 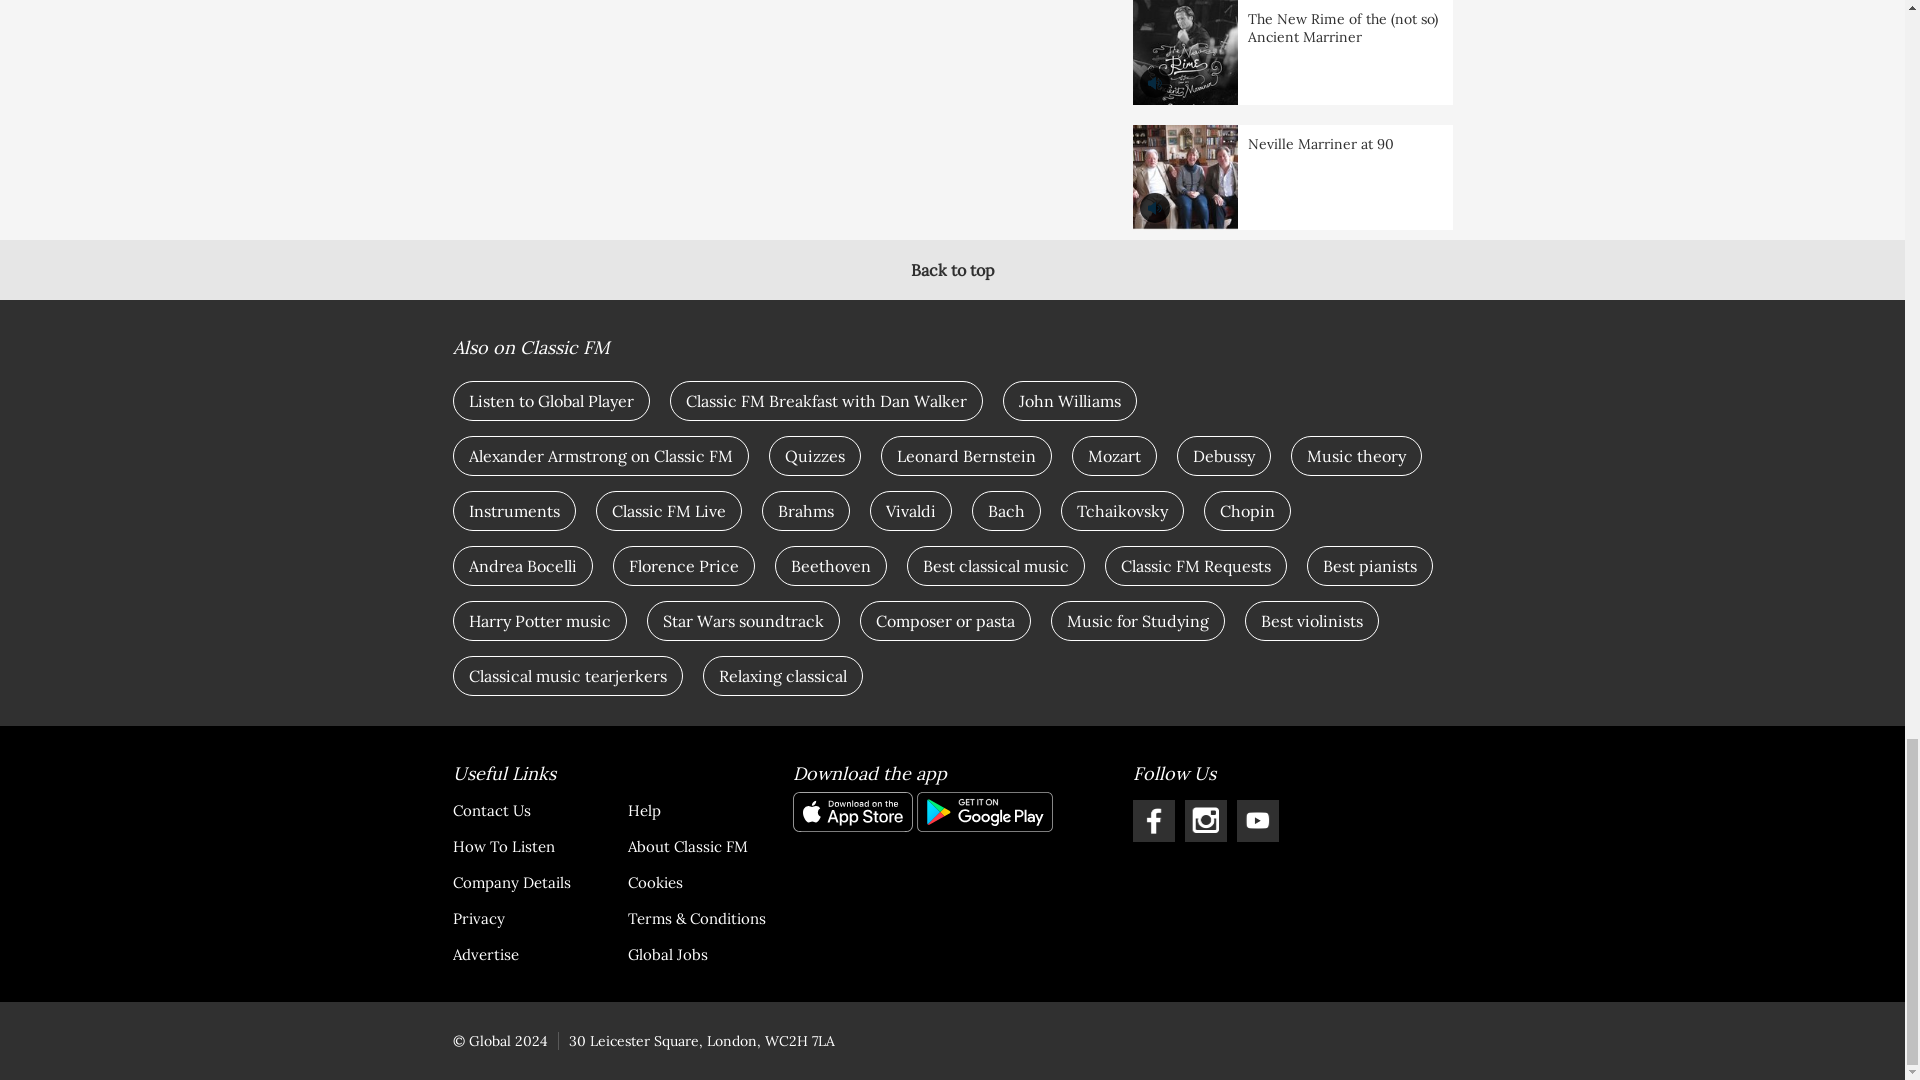 What do you see at coordinates (1205, 821) in the screenshot?
I see `Follow Classic FM on Instagram` at bounding box center [1205, 821].